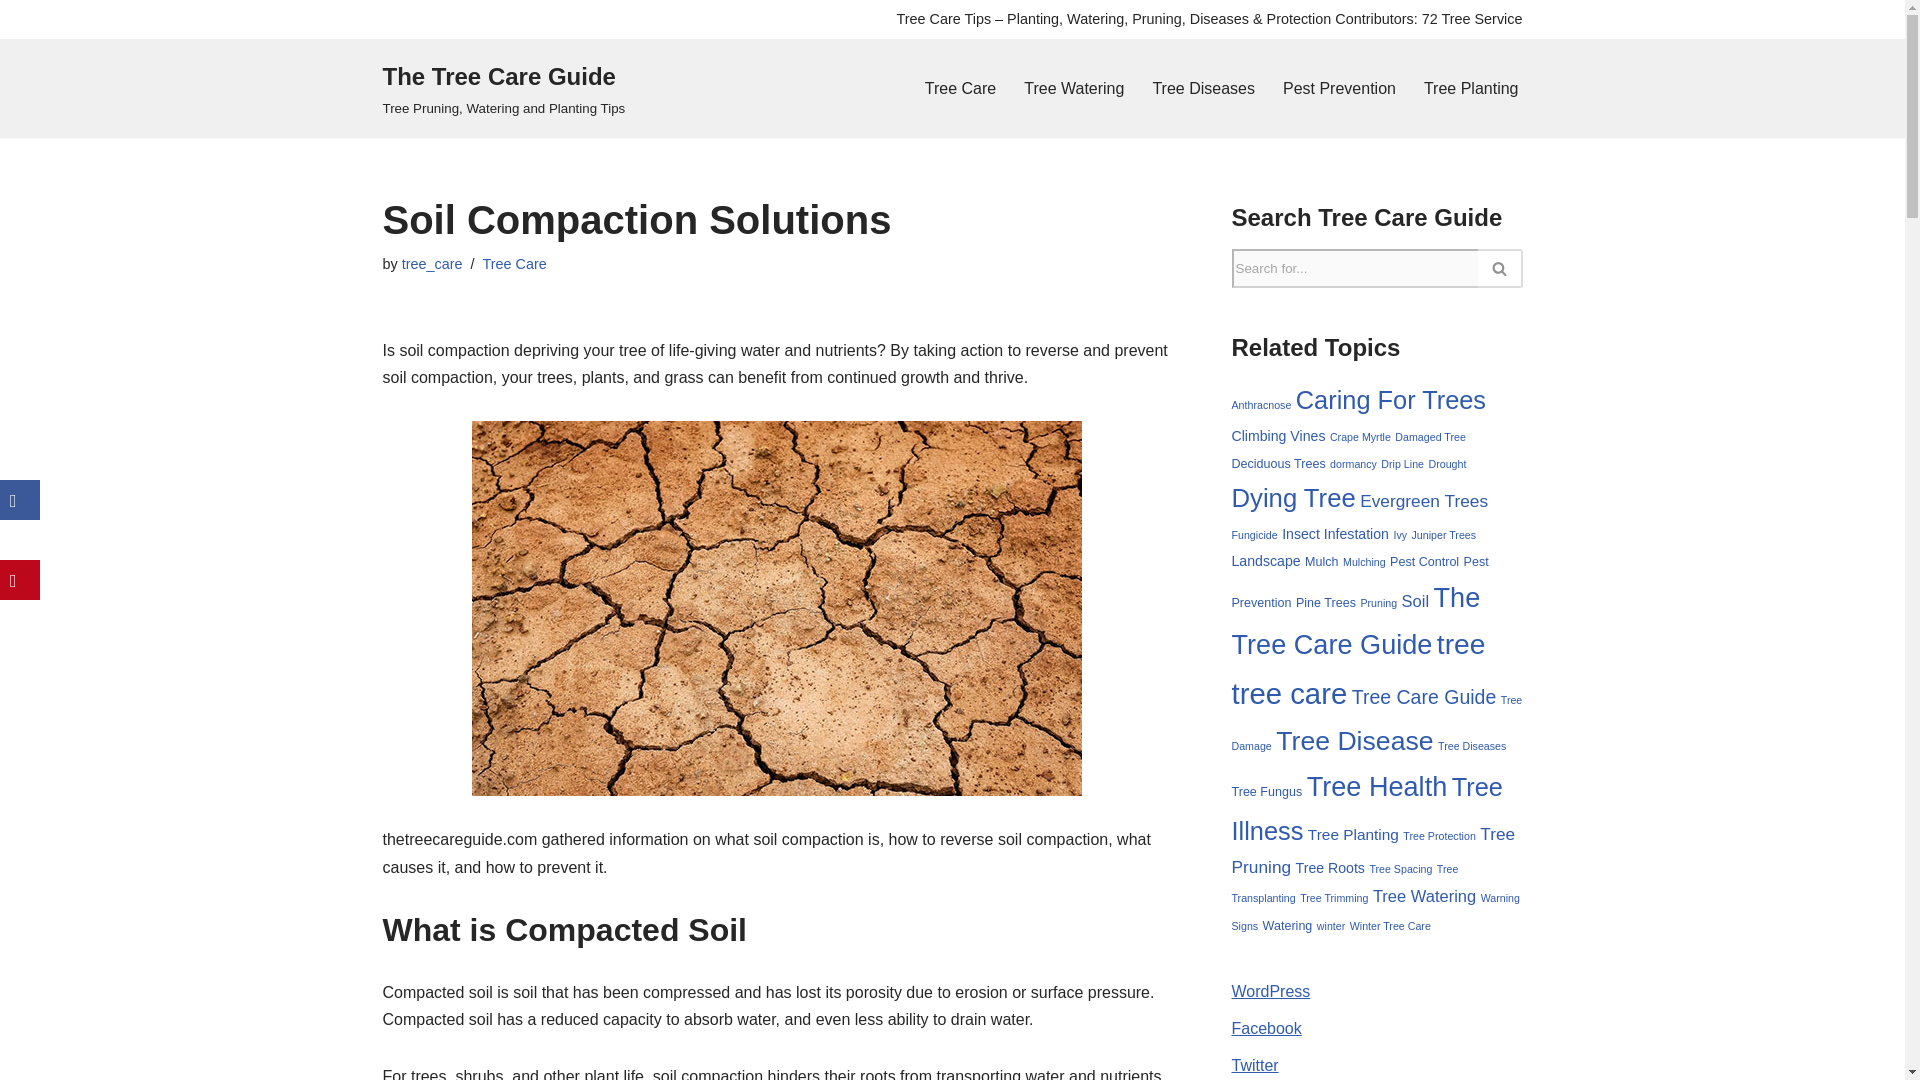 The width and height of the screenshot is (1920, 1080). What do you see at coordinates (1360, 436) in the screenshot?
I see `Crape Myrtle` at bounding box center [1360, 436].